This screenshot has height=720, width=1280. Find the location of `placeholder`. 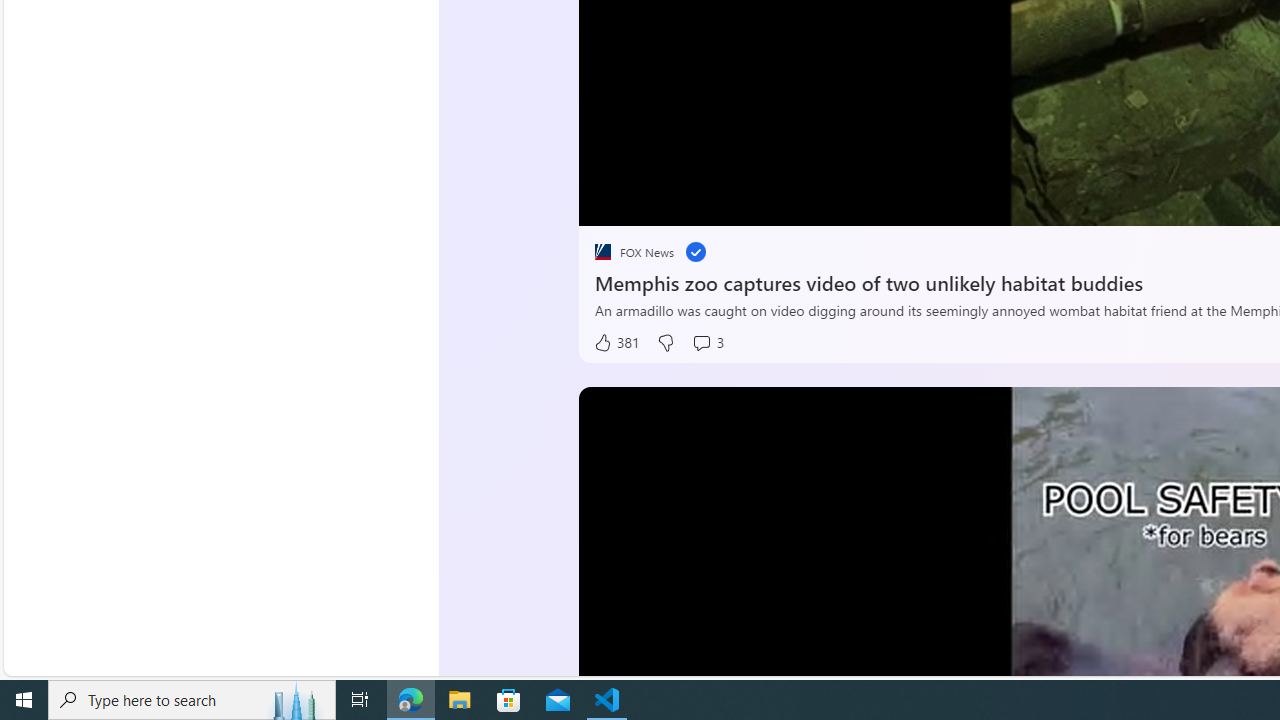

placeholder is located at coordinates (602, 252).